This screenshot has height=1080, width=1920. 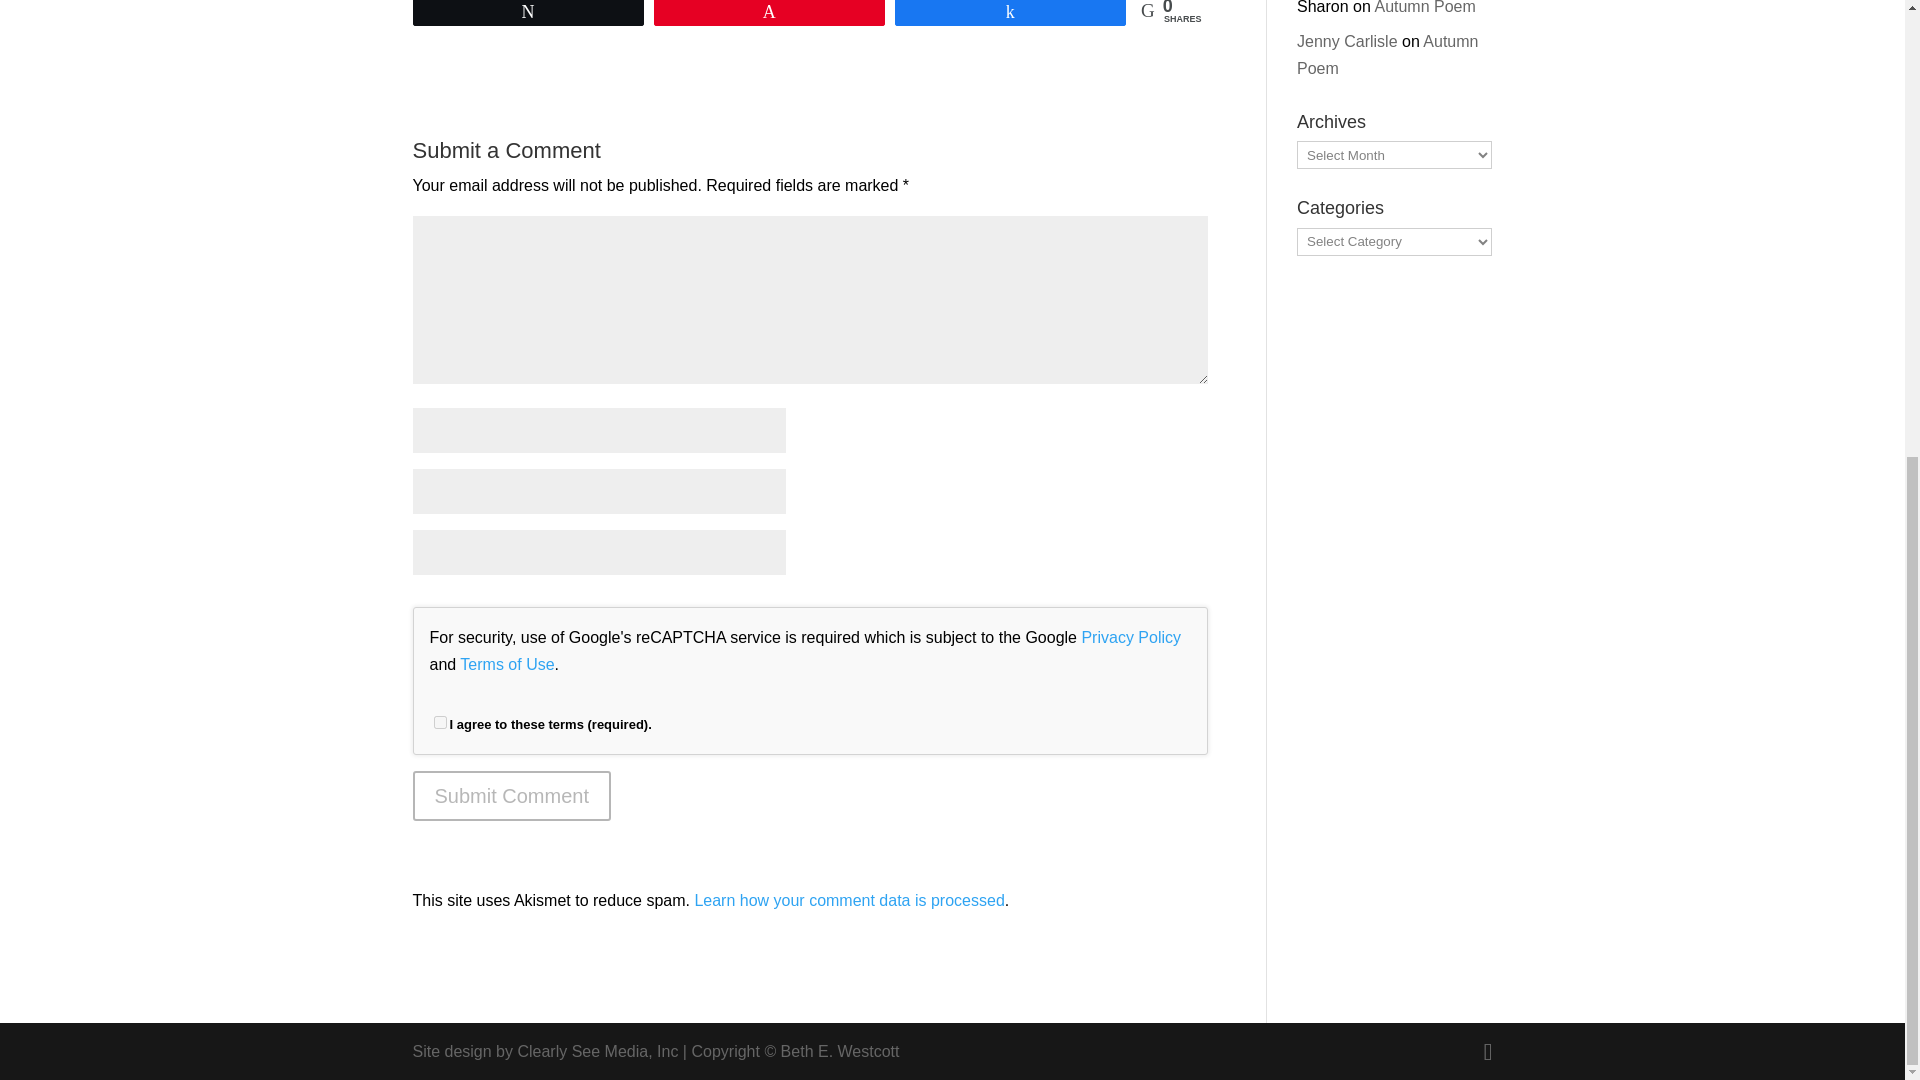 What do you see at coordinates (1424, 8) in the screenshot?
I see `Autumn Poem` at bounding box center [1424, 8].